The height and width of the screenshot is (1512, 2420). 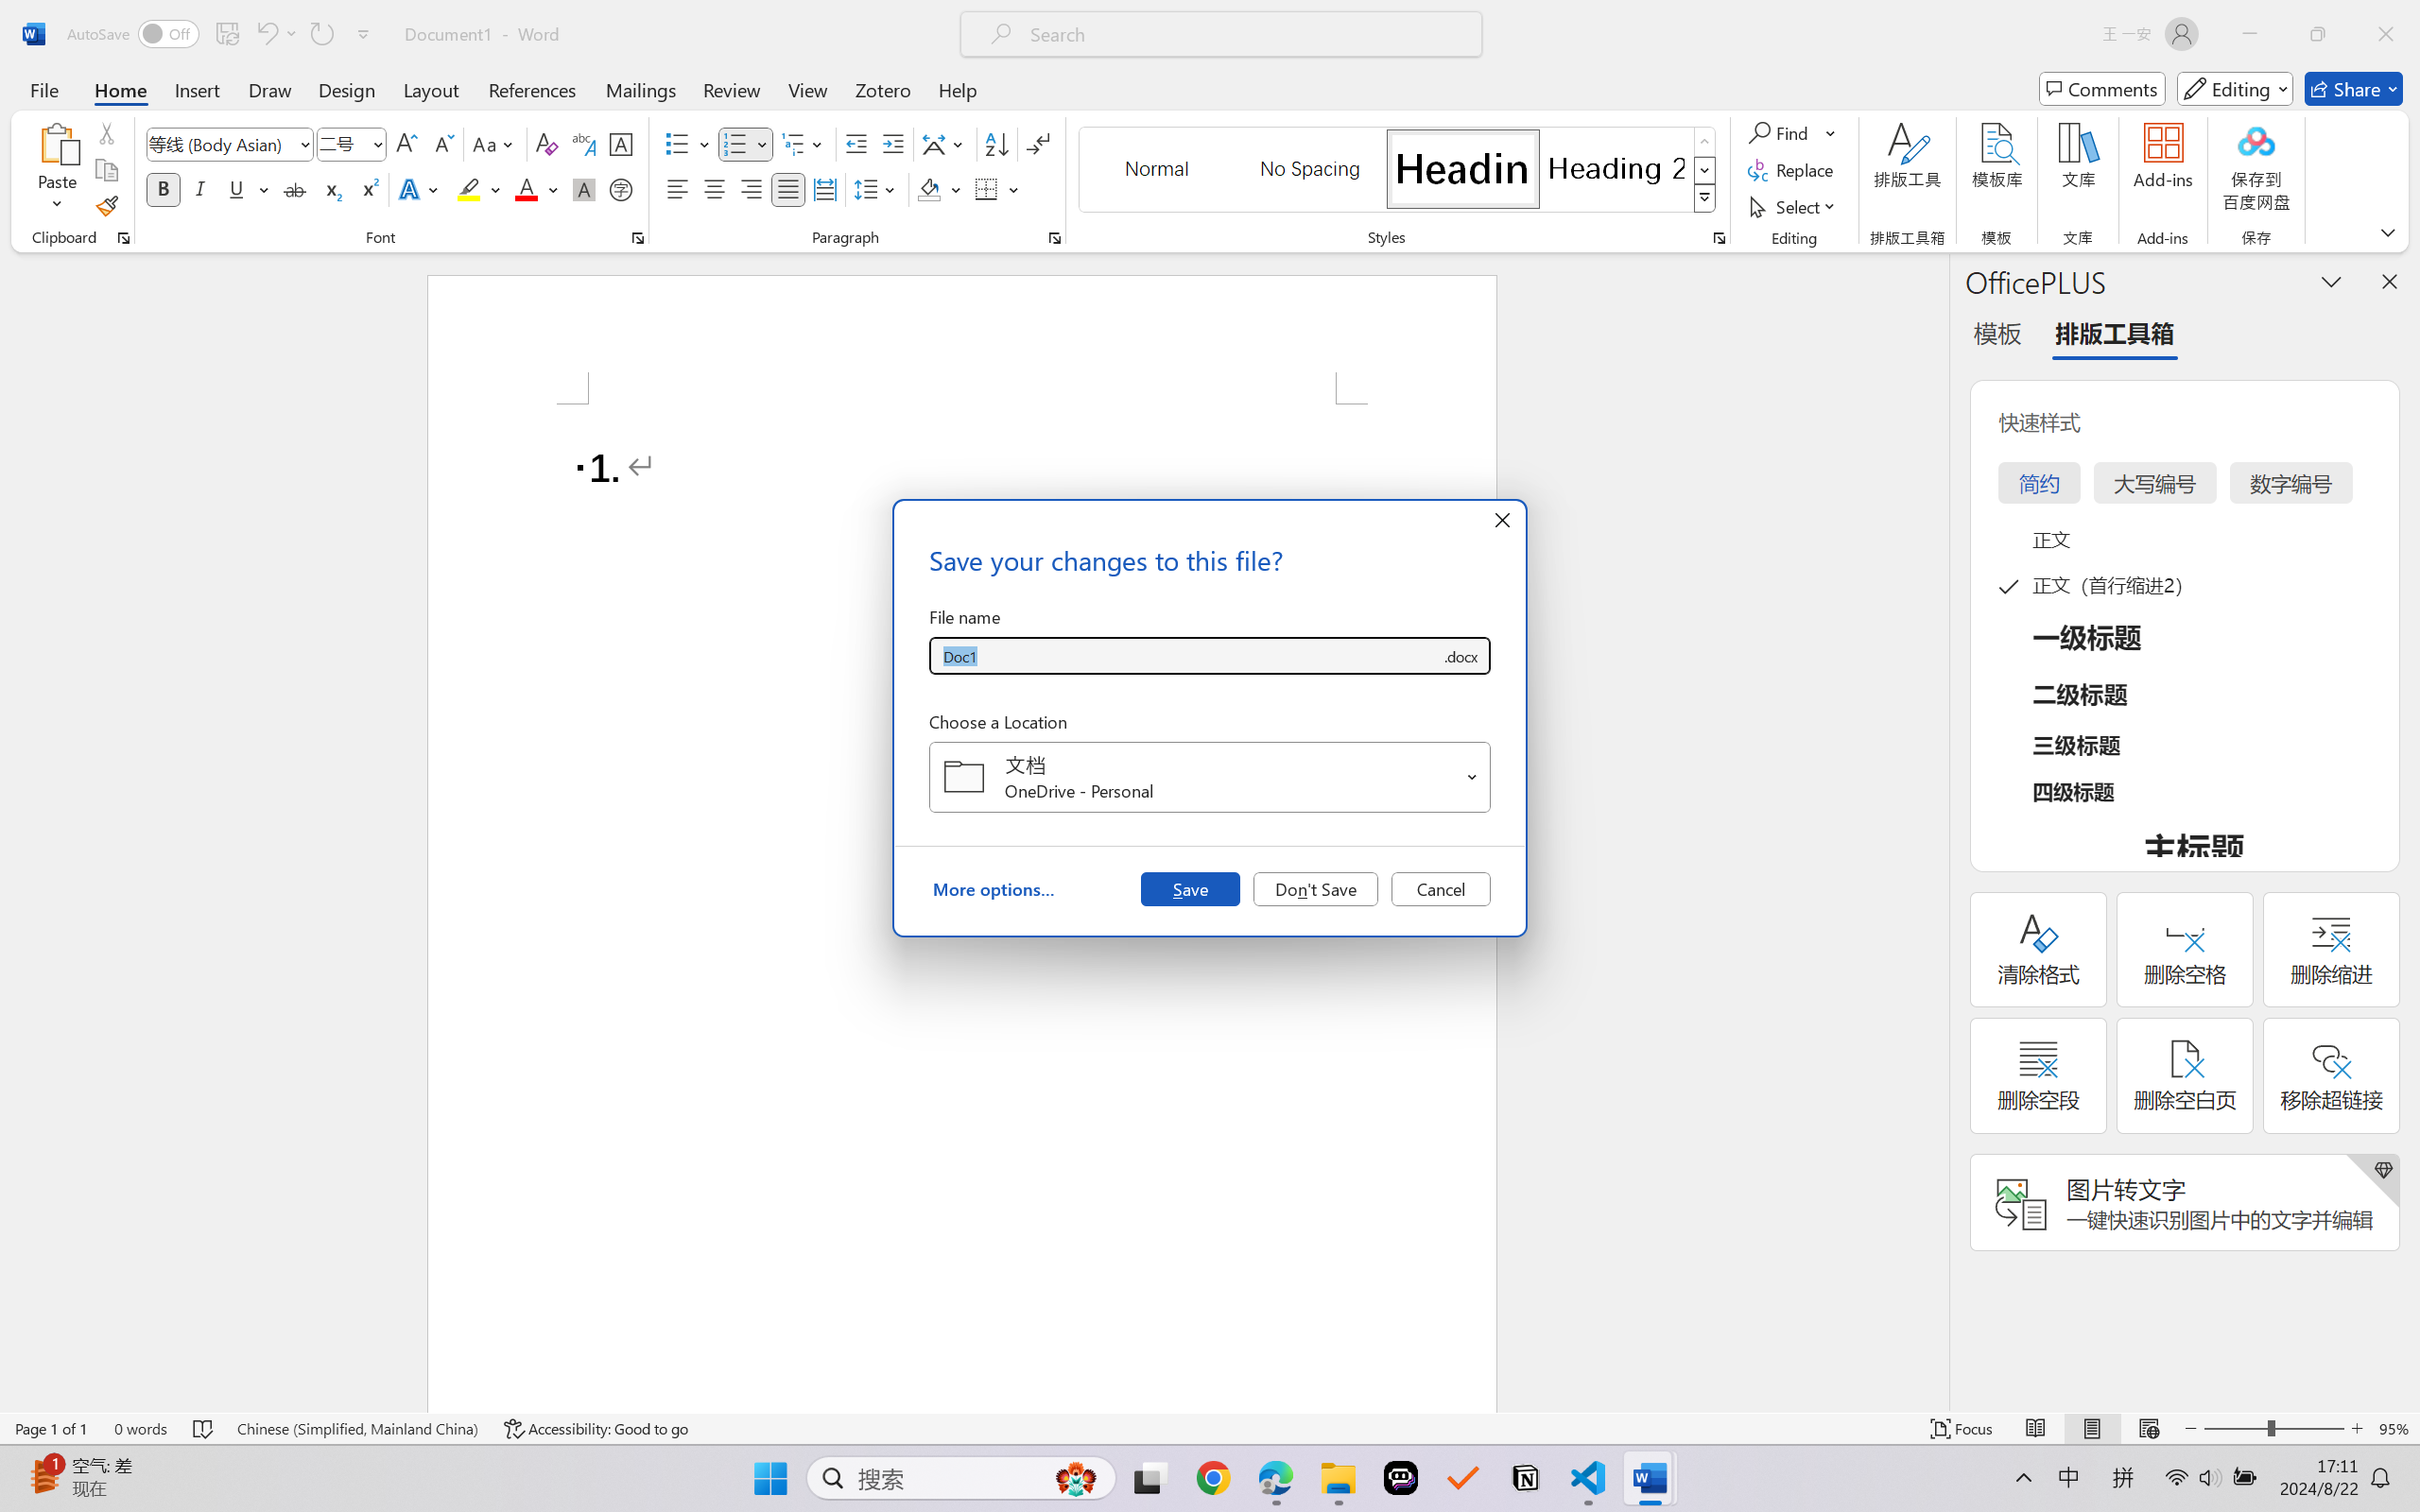 What do you see at coordinates (1441, 888) in the screenshot?
I see `Cancel` at bounding box center [1441, 888].